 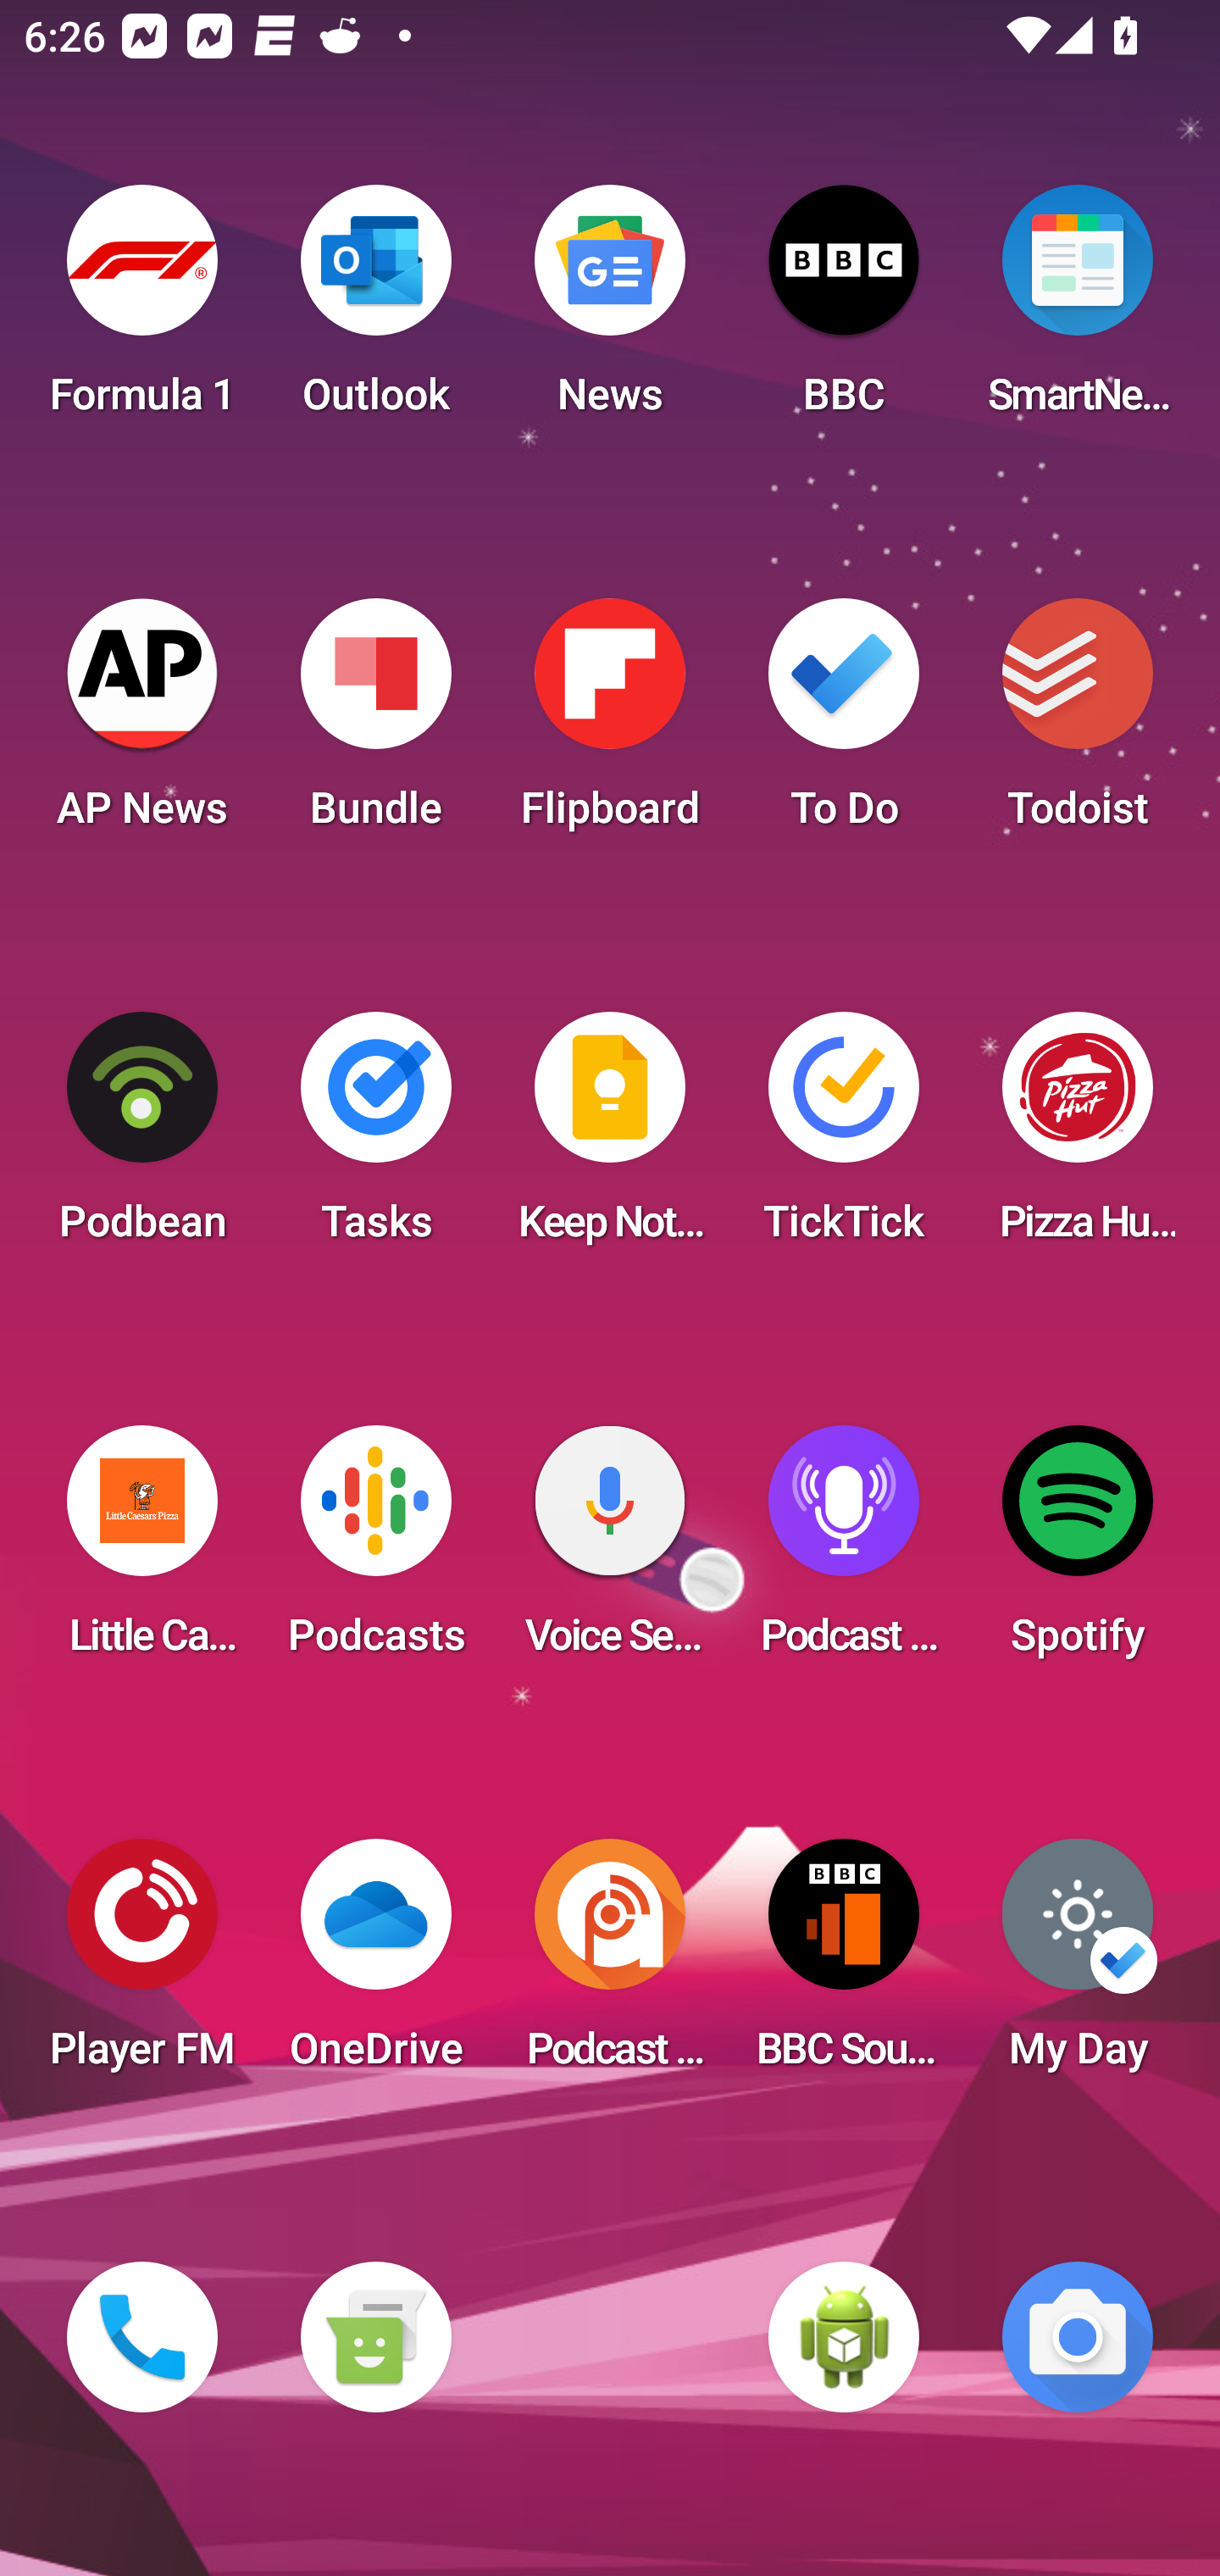 What do you see at coordinates (142, 2337) in the screenshot?
I see `Phone` at bounding box center [142, 2337].